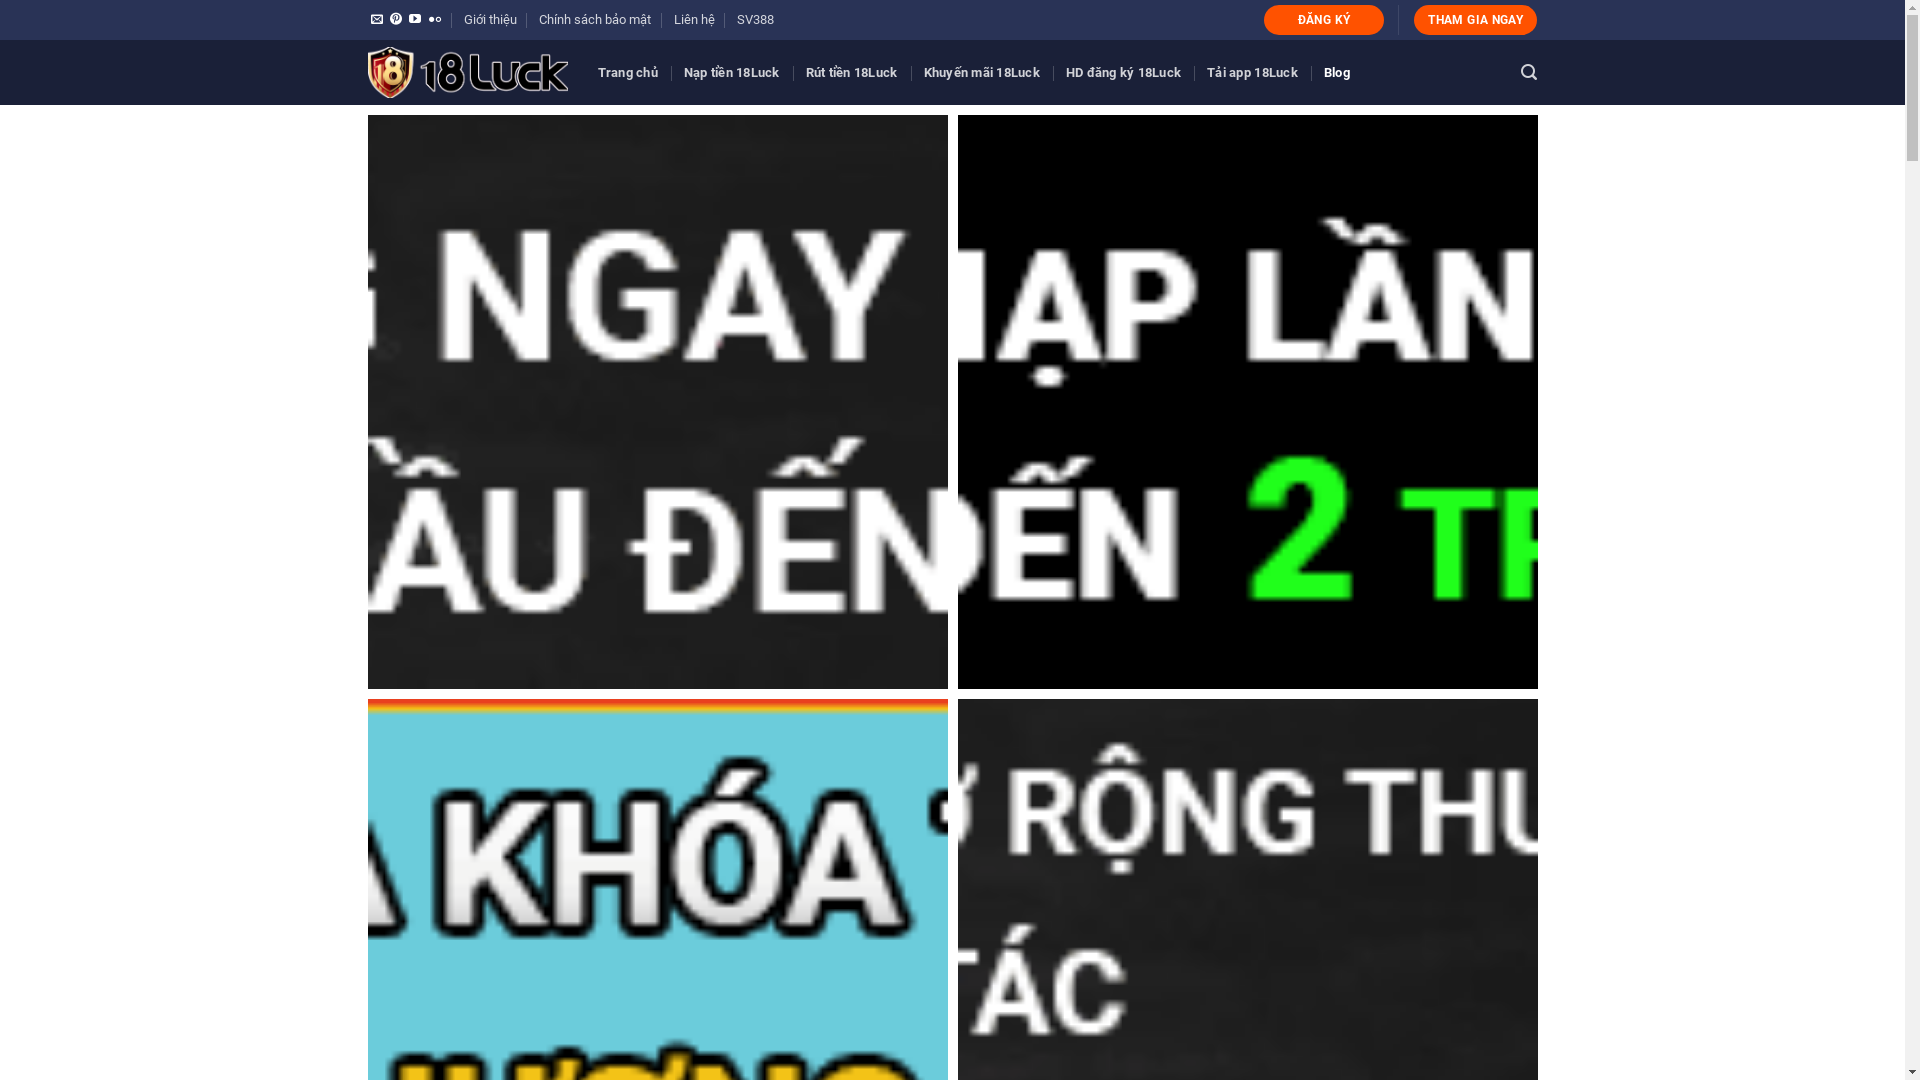 This screenshot has width=1920, height=1080. What do you see at coordinates (1476, 20) in the screenshot?
I see `THAM GIA NGAY` at bounding box center [1476, 20].